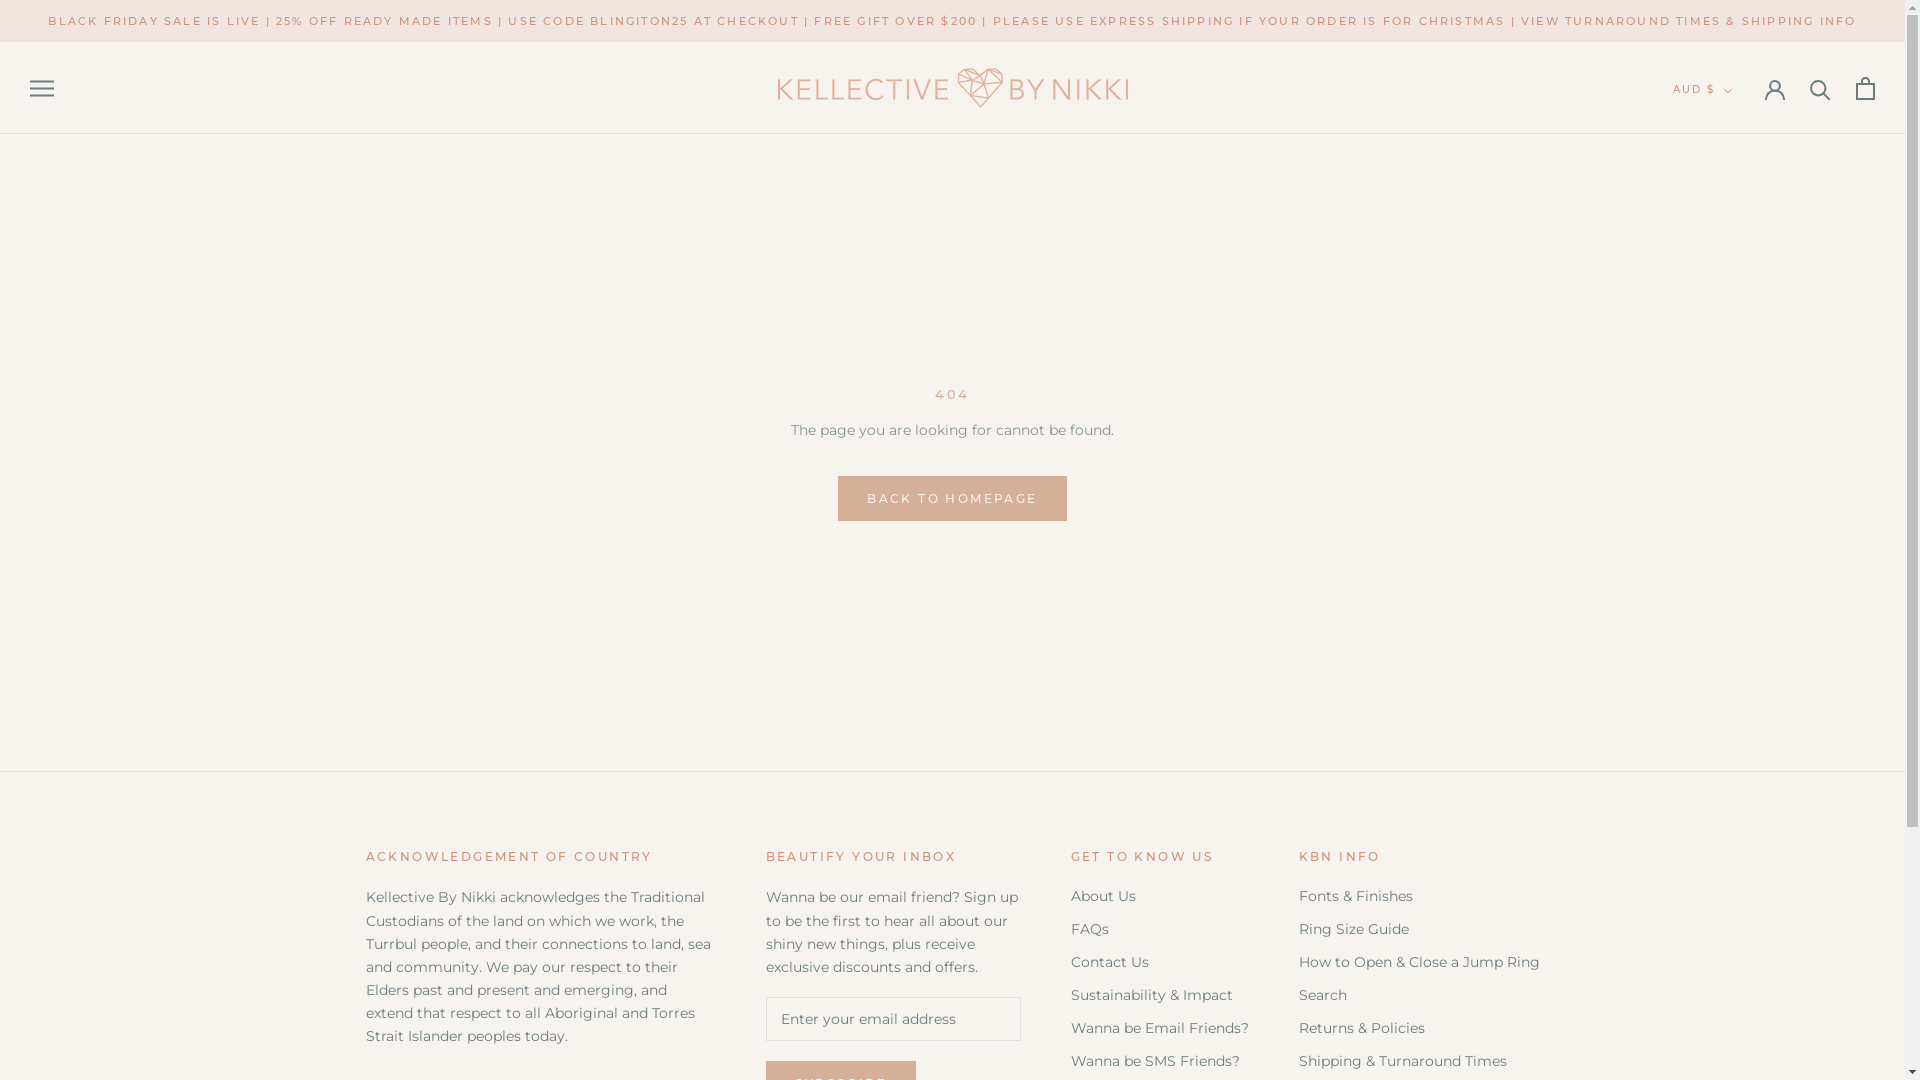 The height and width of the screenshot is (1080, 1920). Describe the element at coordinates (1418, 996) in the screenshot. I see `Search` at that location.